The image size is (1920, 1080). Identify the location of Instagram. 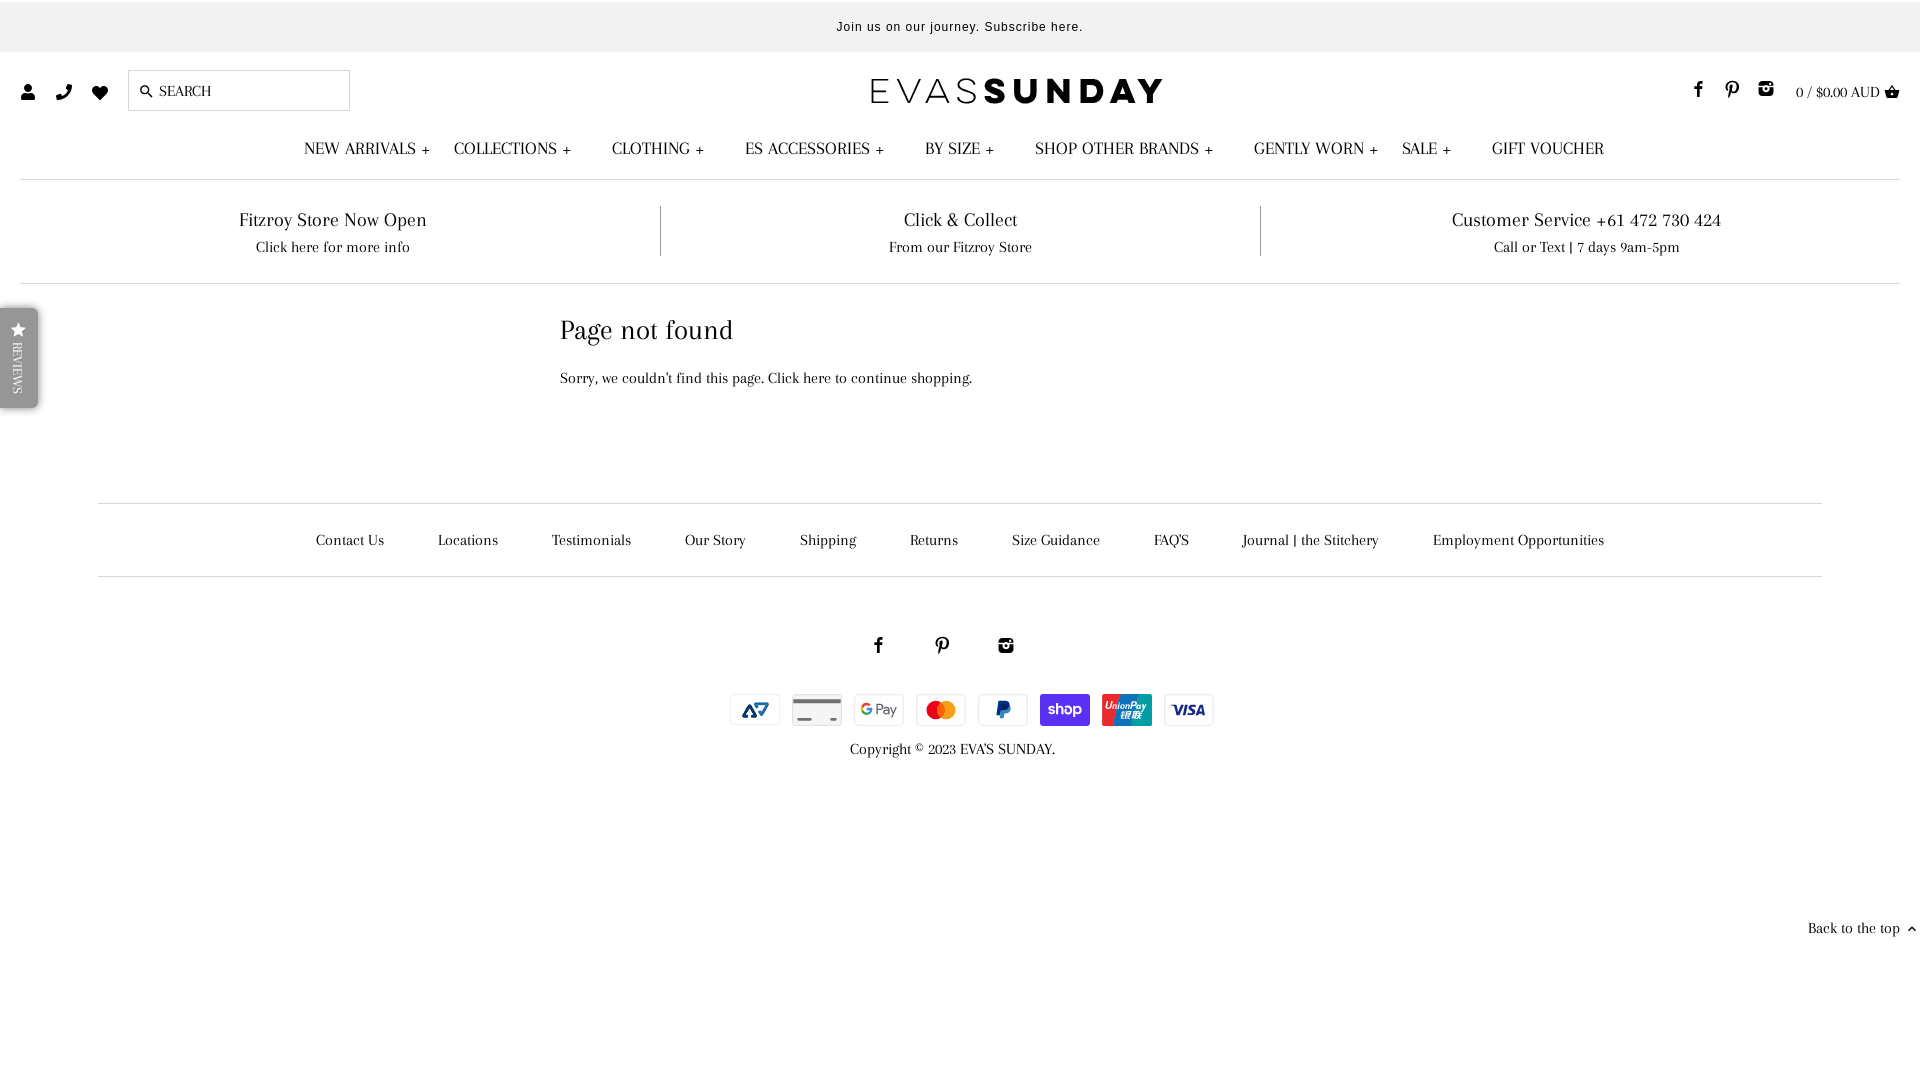
(1766, 87).